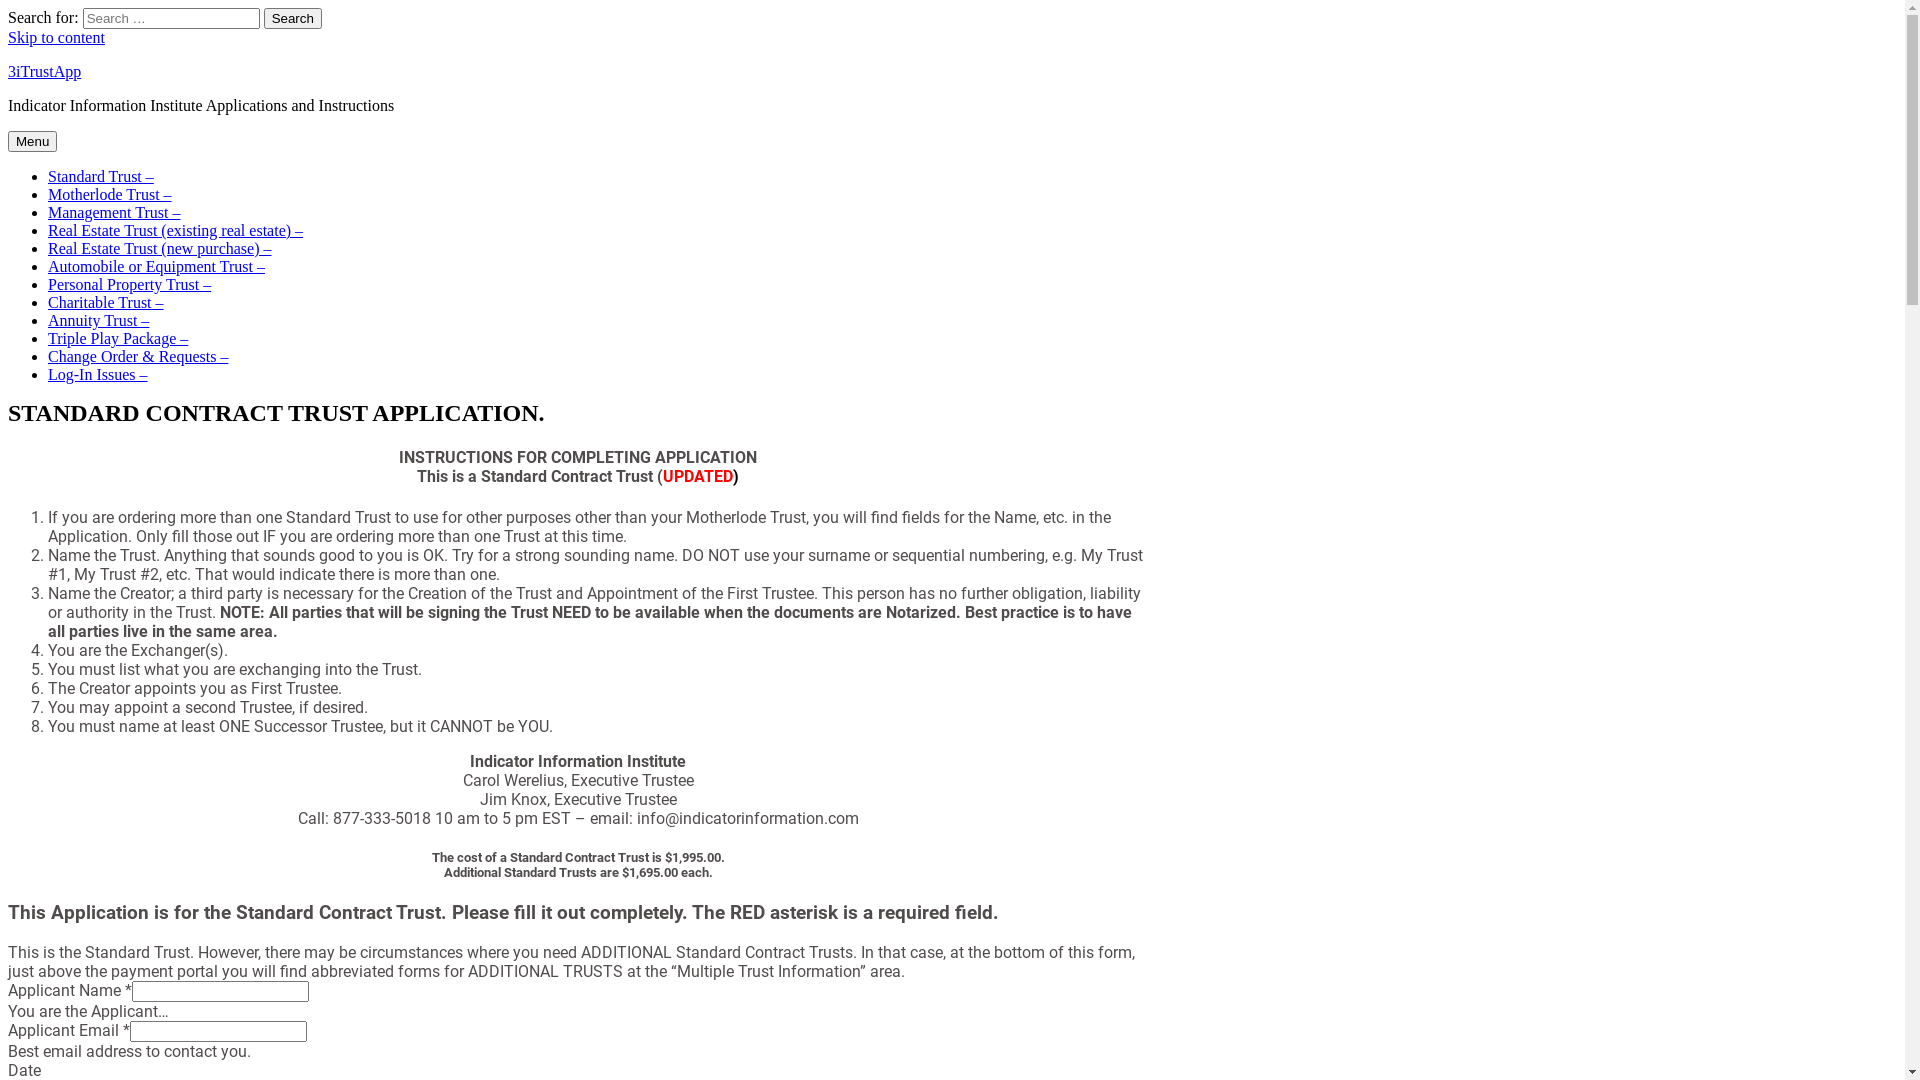 This screenshot has width=1920, height=1080. I want to click on Menu, so click(32, 142).